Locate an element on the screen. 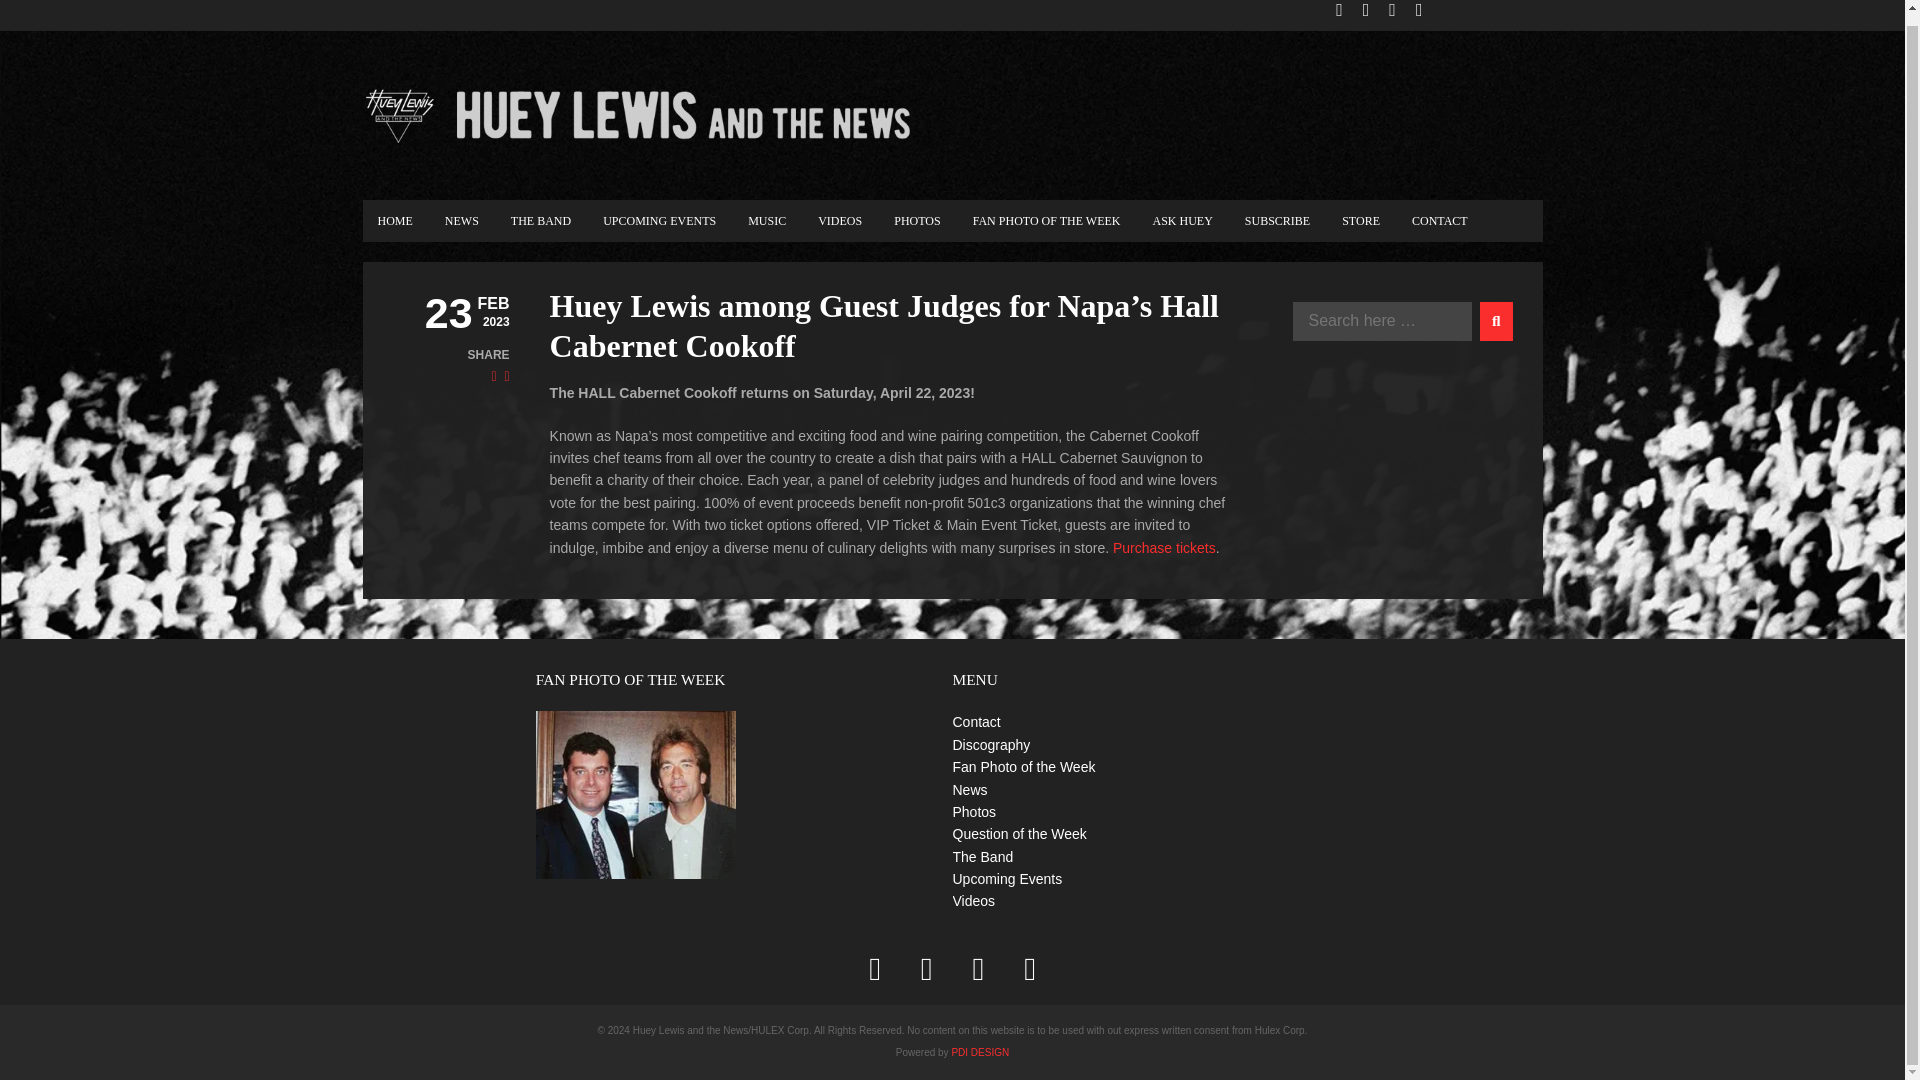  Discography is located at coordinates (990, 744).